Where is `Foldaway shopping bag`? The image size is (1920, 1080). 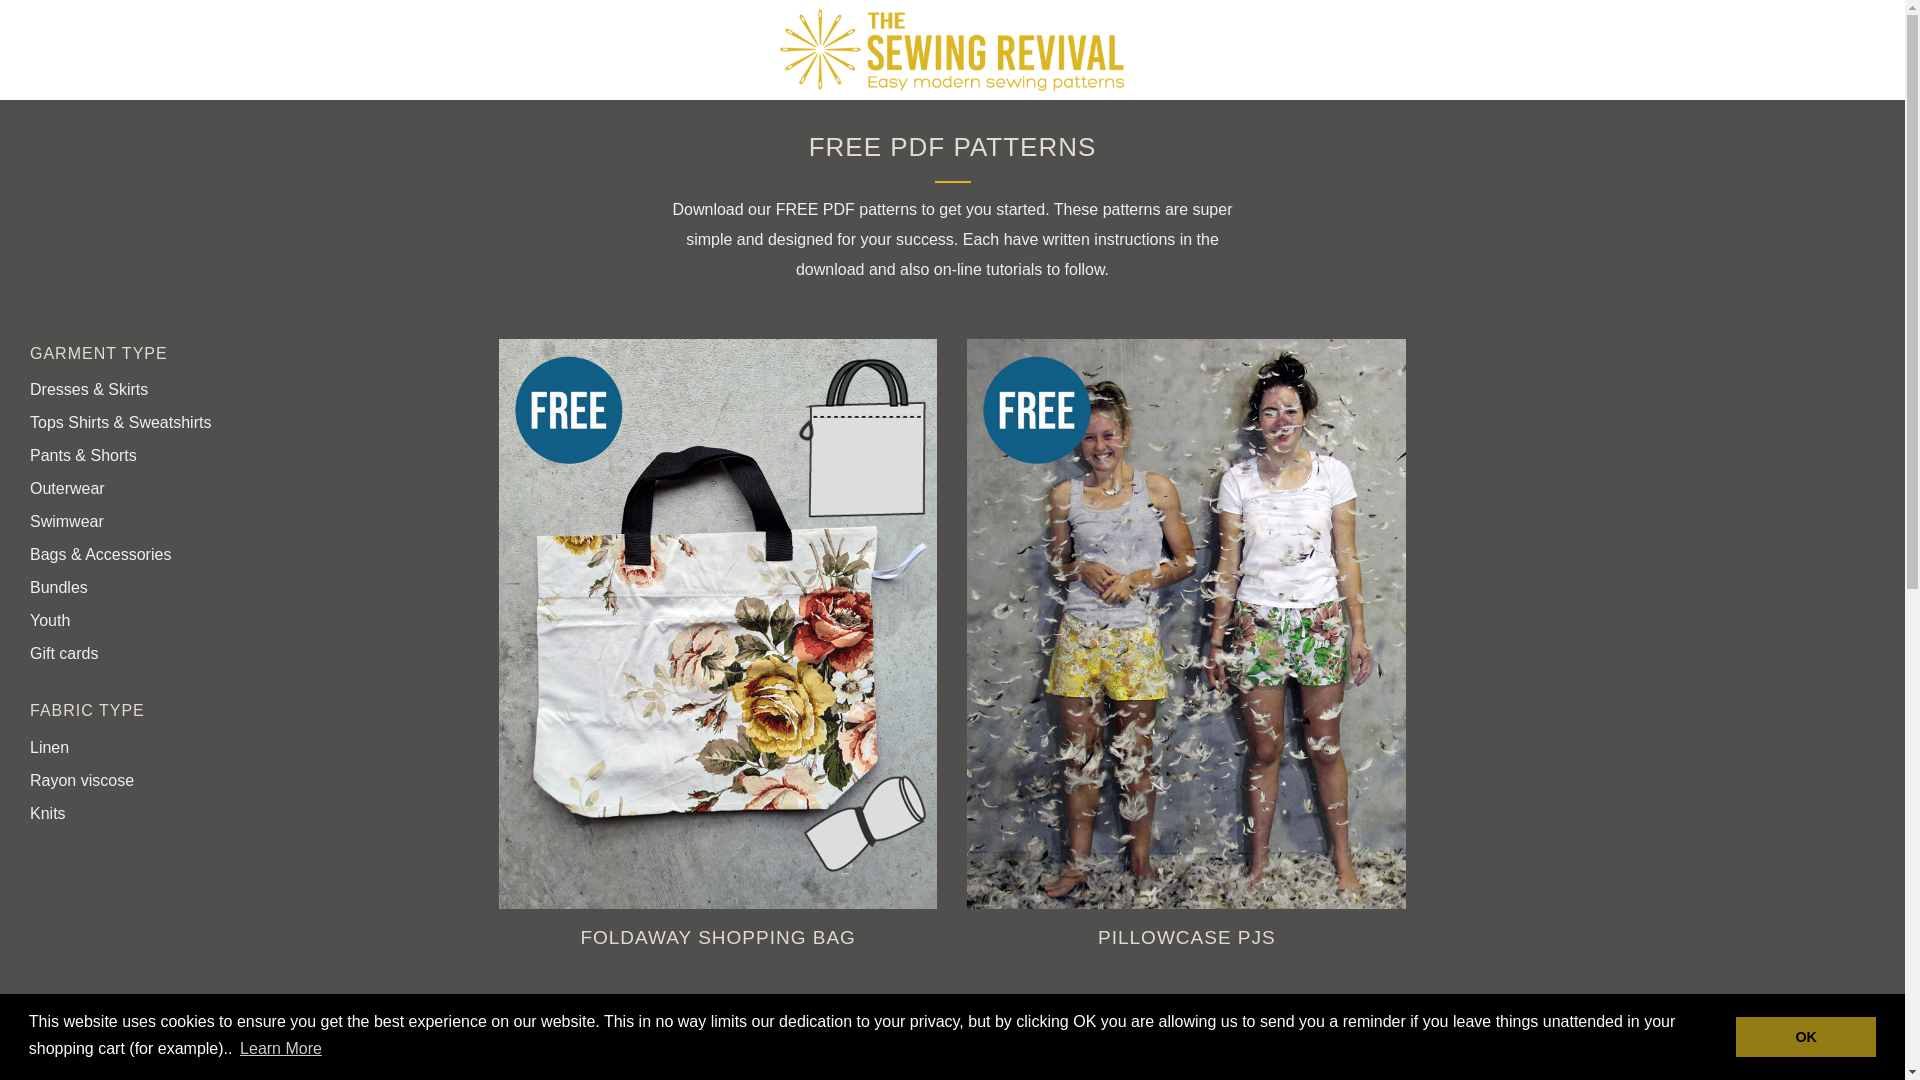 Foldaway shopping bag is located at coordinates (718, 938).